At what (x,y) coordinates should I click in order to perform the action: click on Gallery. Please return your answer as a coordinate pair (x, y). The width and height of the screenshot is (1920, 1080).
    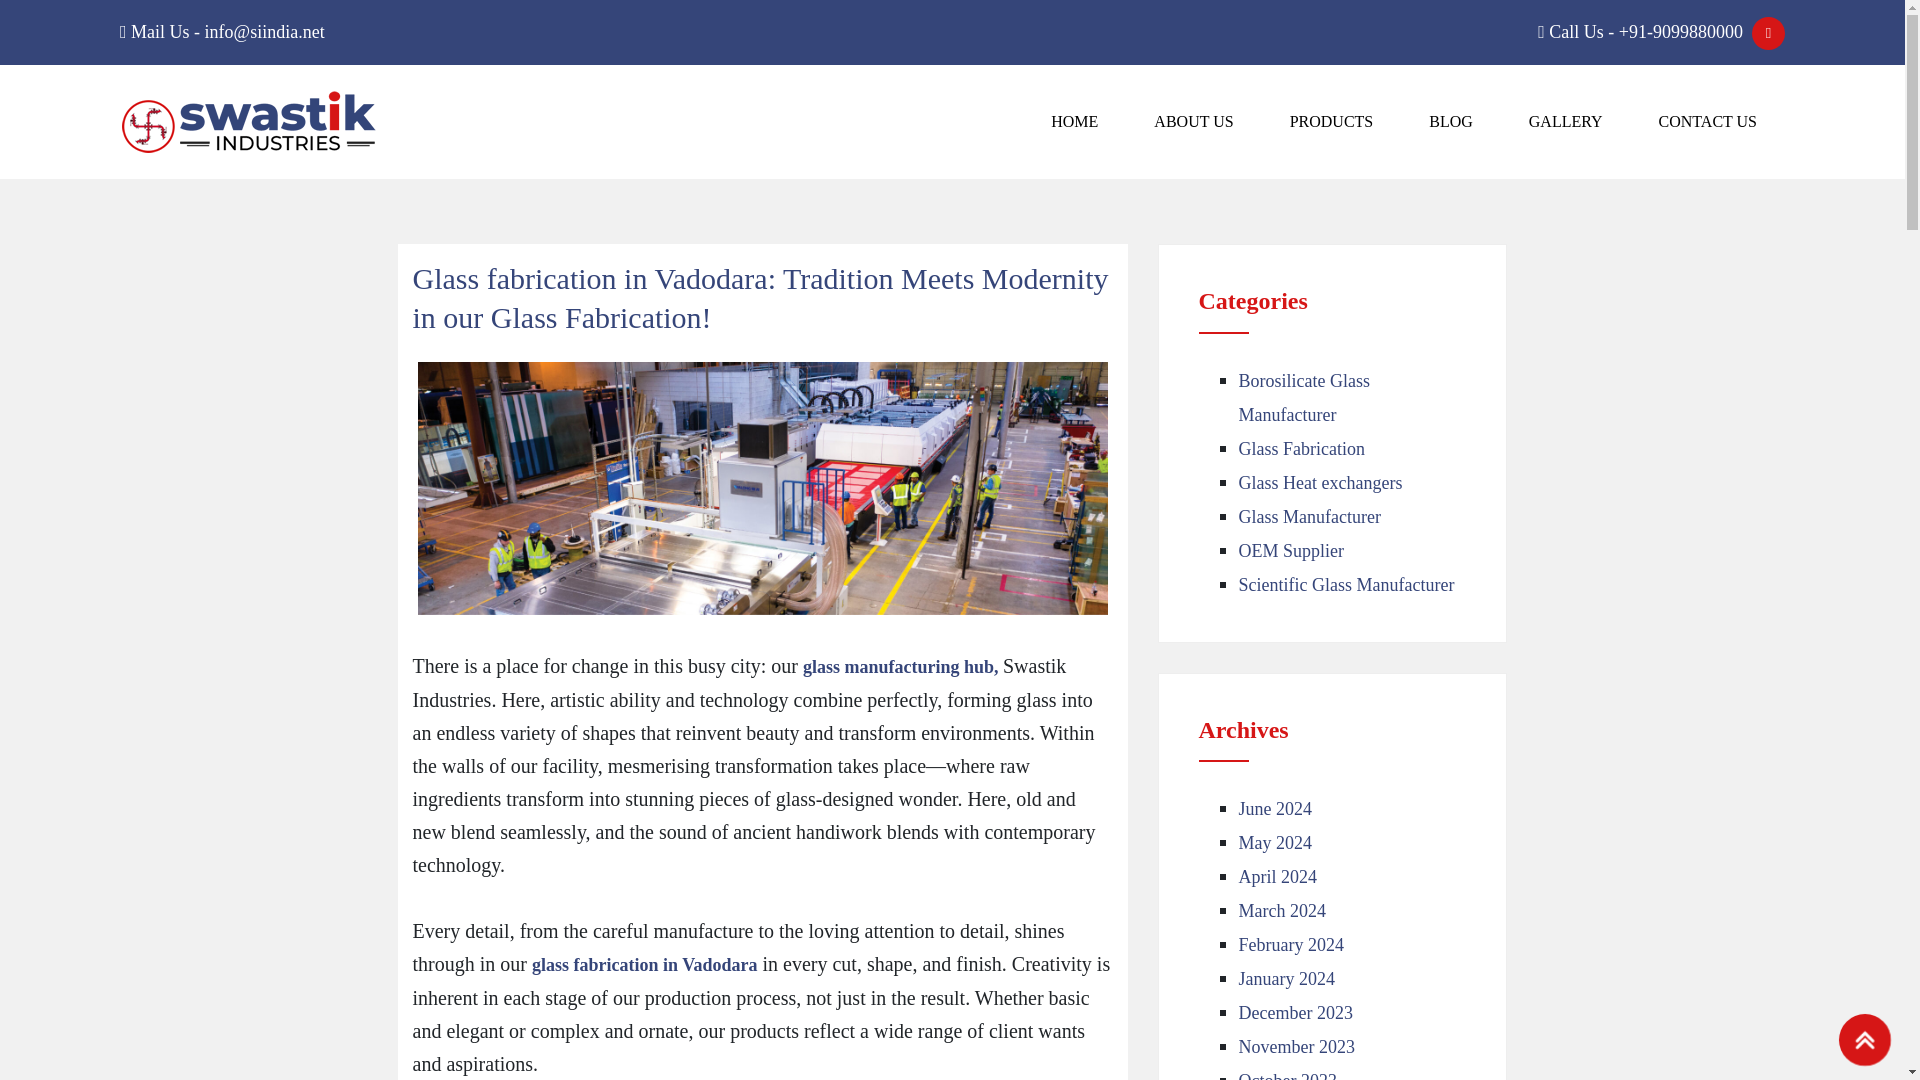
    Looking at the image, I should click on (1566, 122).